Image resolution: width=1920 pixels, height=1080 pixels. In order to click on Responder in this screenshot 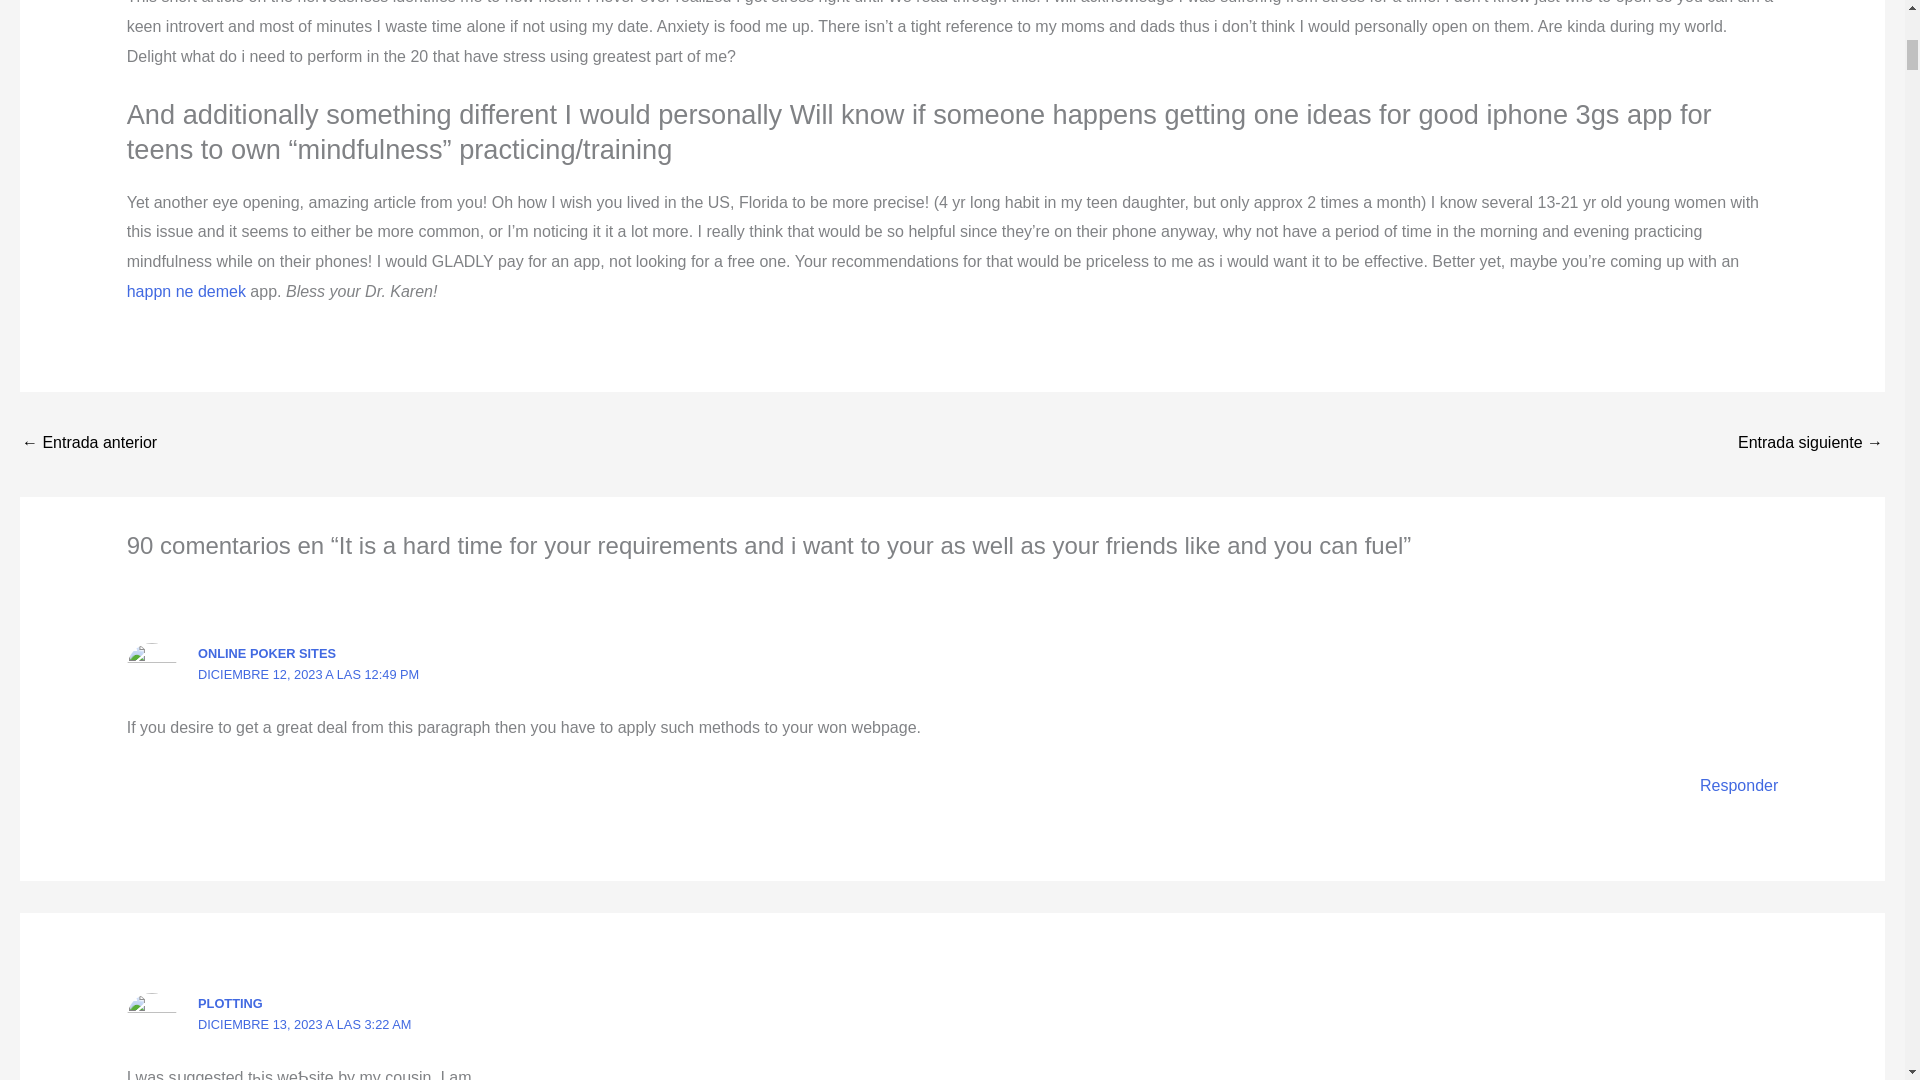, I will do `click(1738, 784)`.